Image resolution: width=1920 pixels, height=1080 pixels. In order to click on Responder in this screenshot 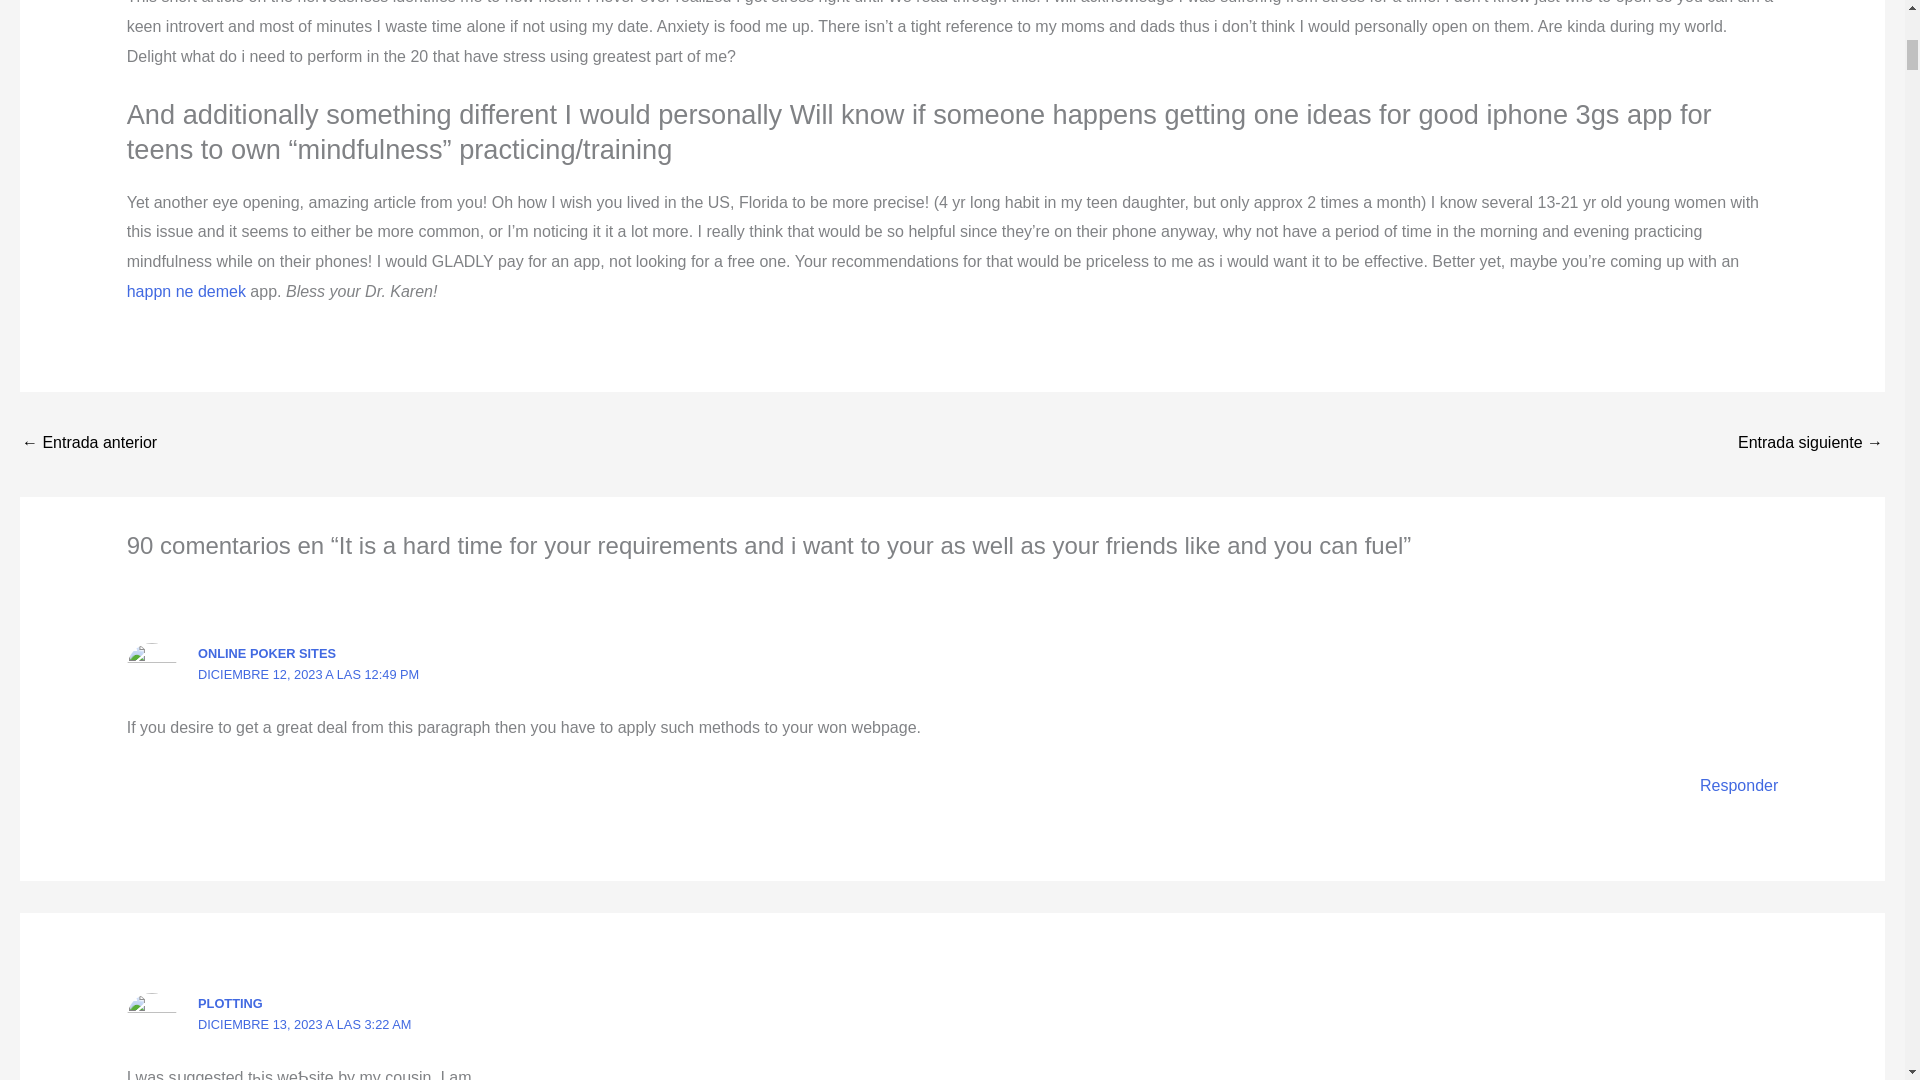, I will do `click(1738, 784)`.